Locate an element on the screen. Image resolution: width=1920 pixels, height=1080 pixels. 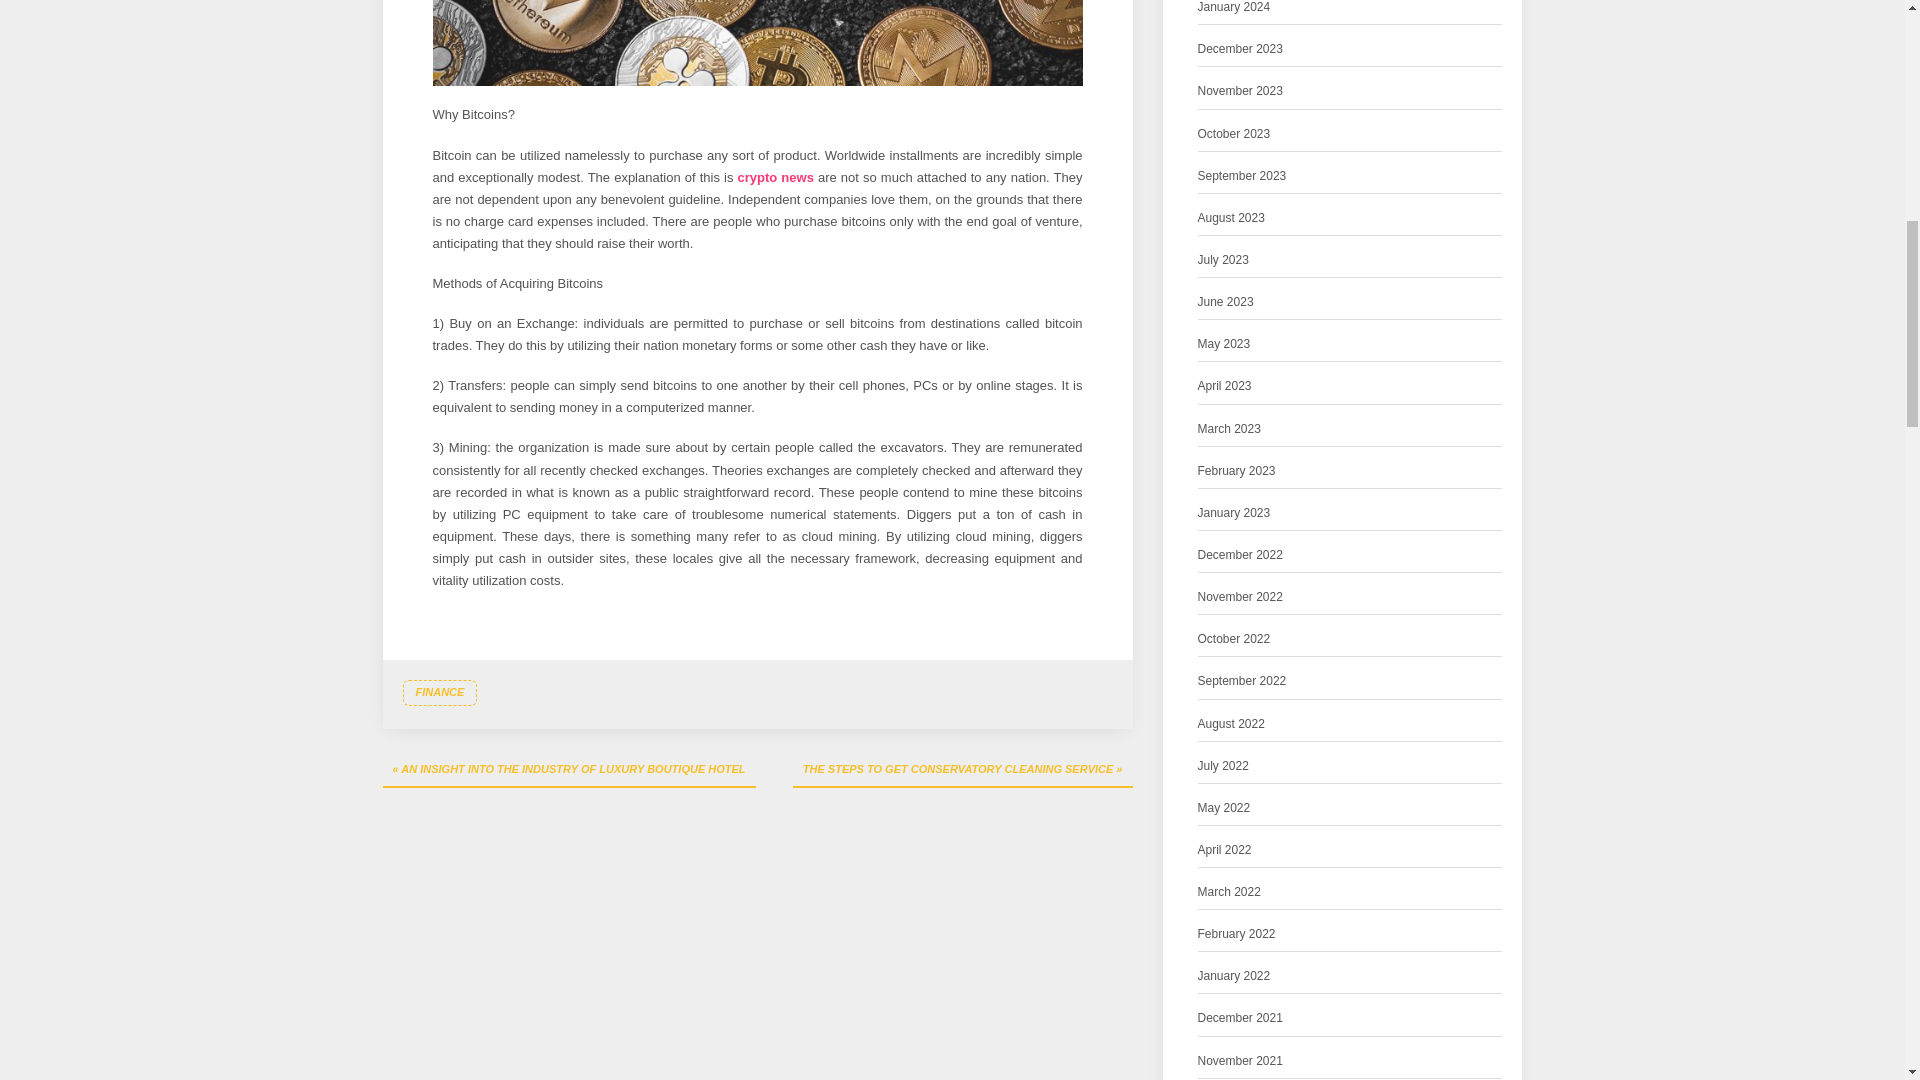
January 2024 is located at coordinates (1234, 9).